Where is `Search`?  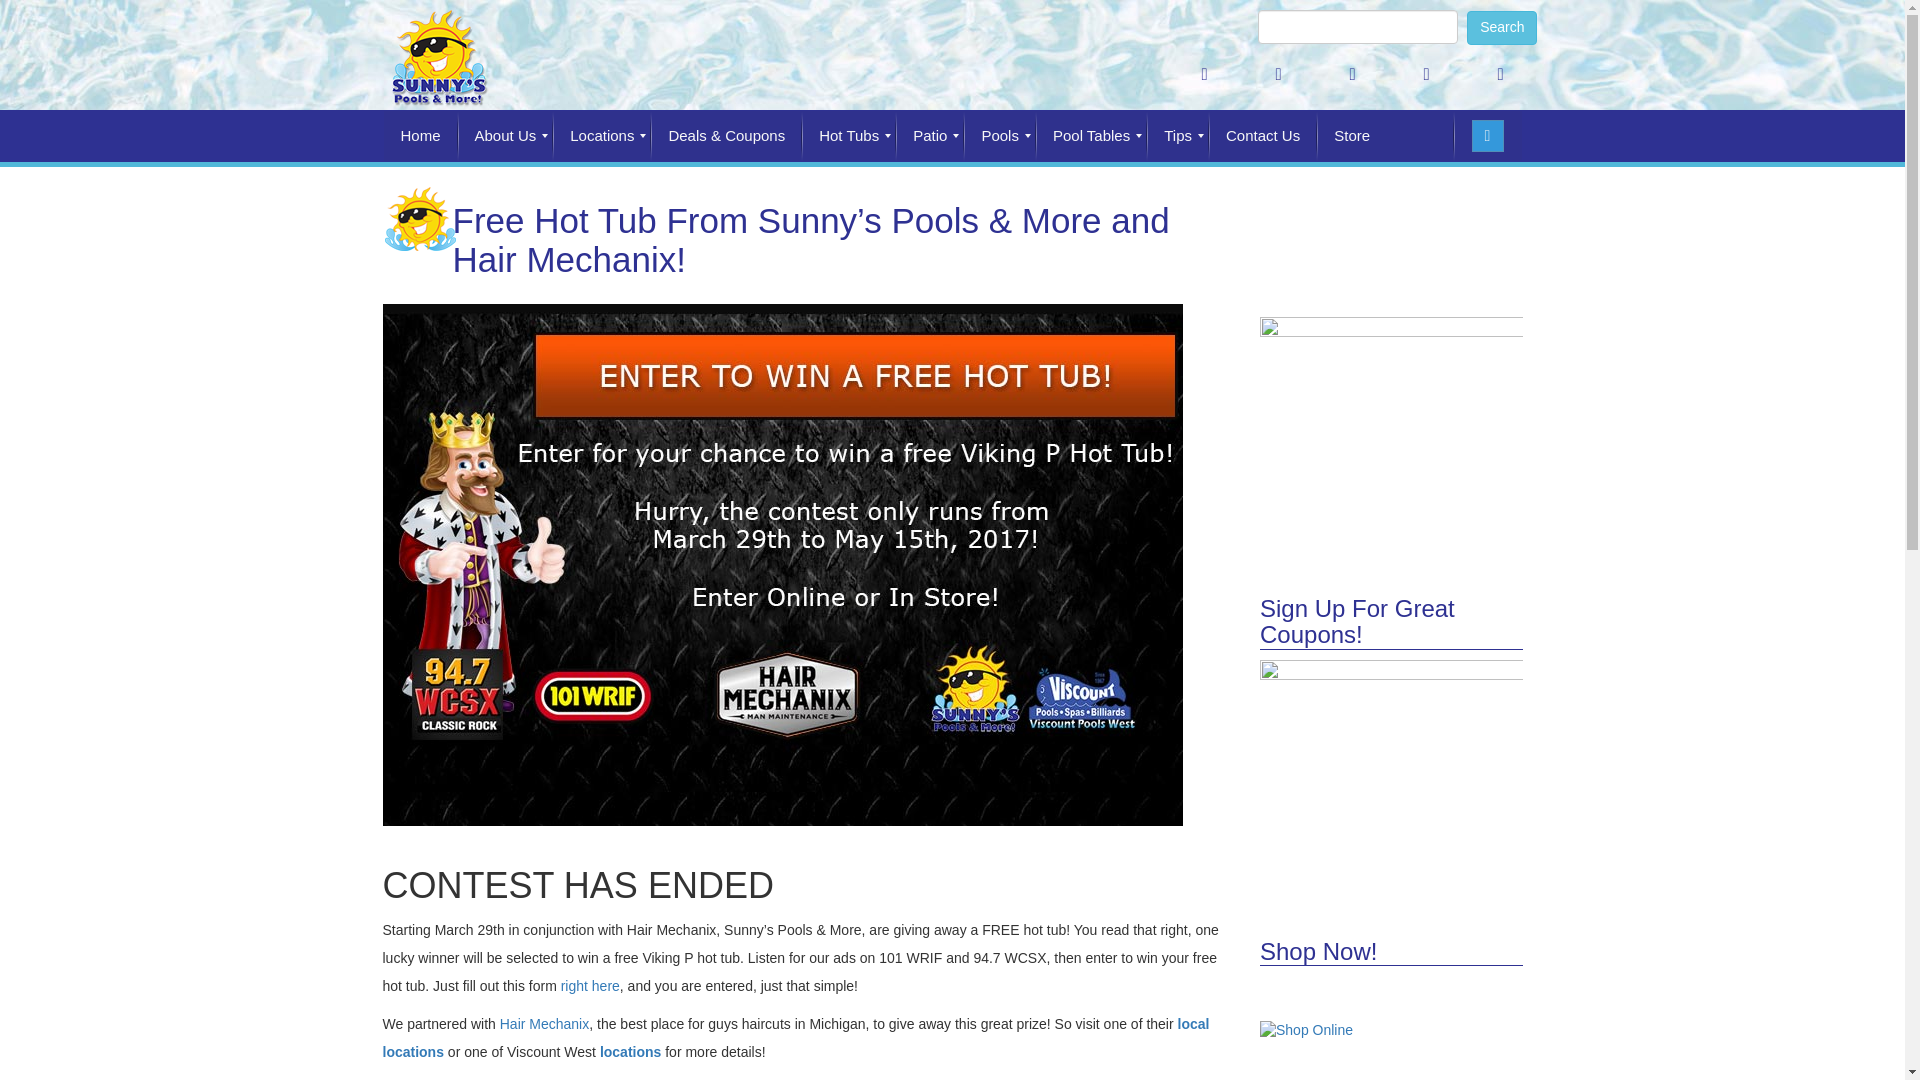
Search is located at coordinates (1486, 136).